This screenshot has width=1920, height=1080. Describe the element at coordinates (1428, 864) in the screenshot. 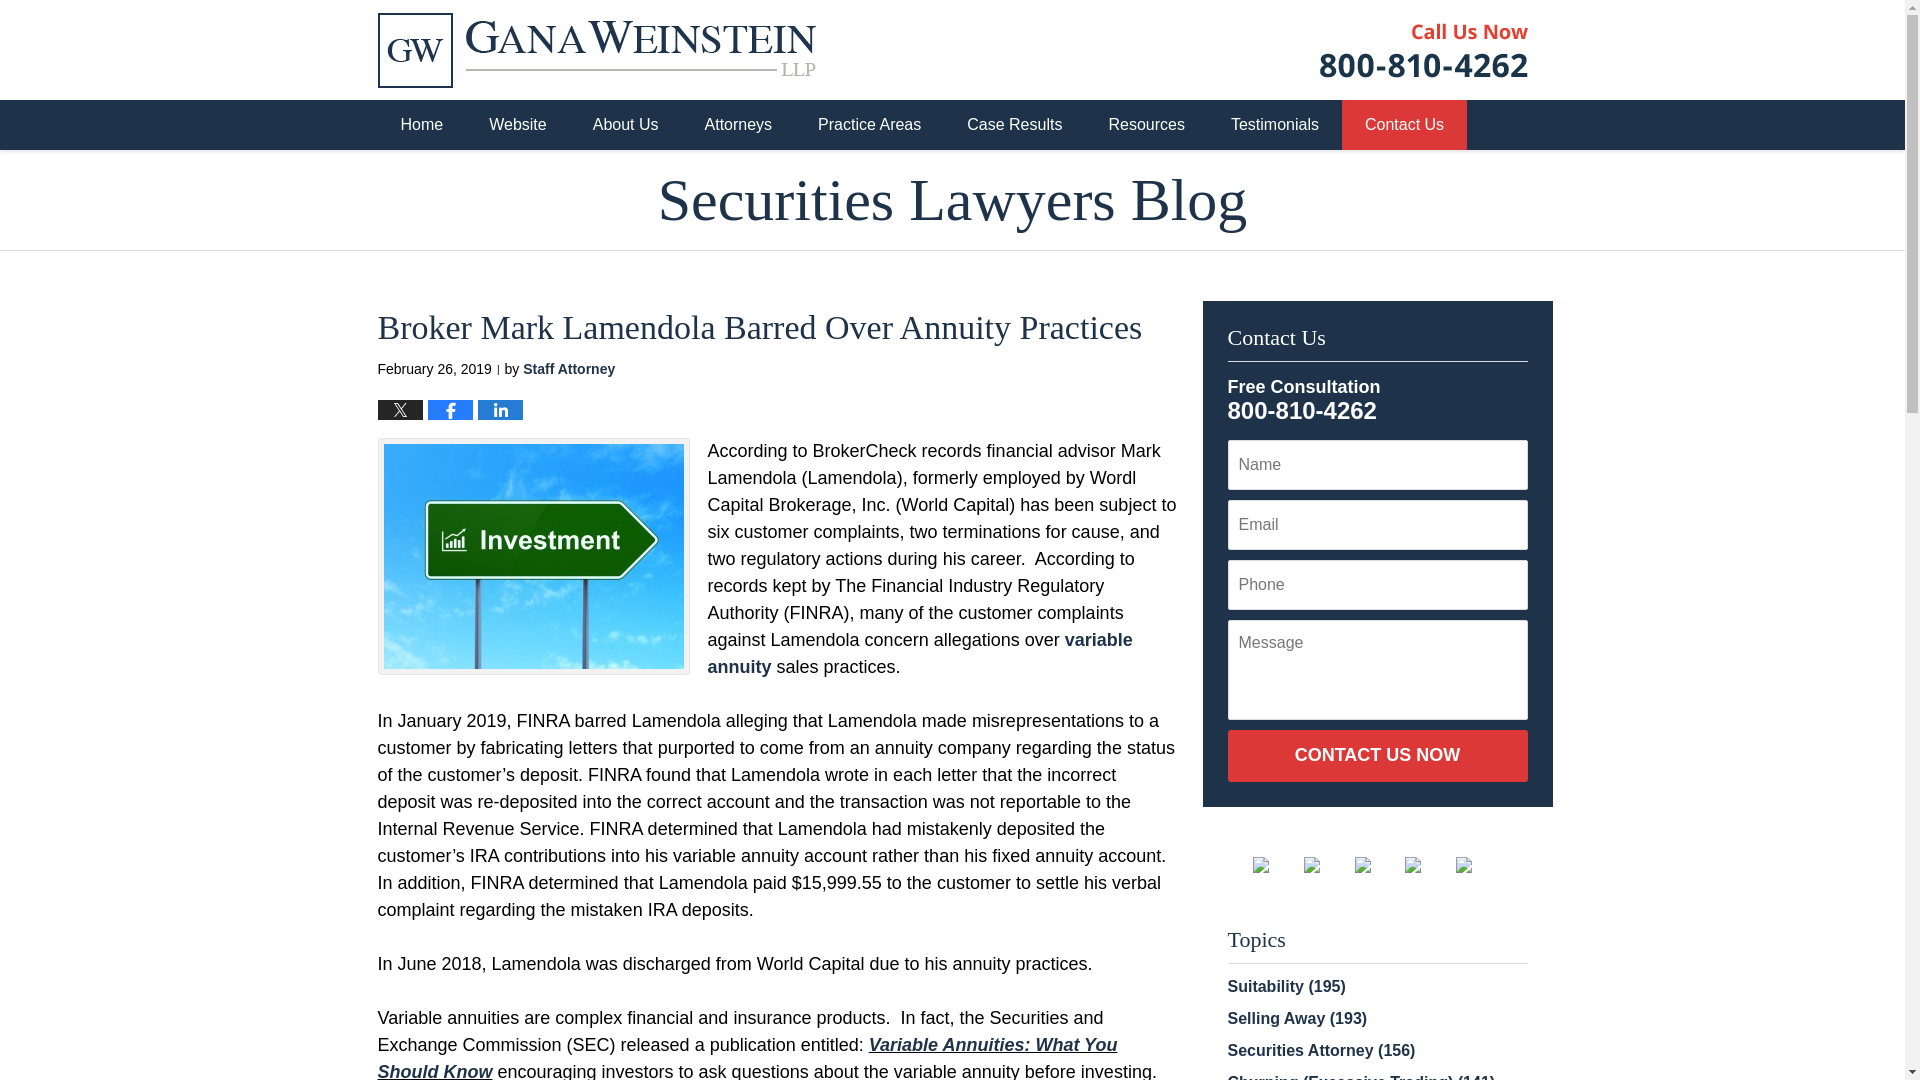

I see `Justia` at that location.